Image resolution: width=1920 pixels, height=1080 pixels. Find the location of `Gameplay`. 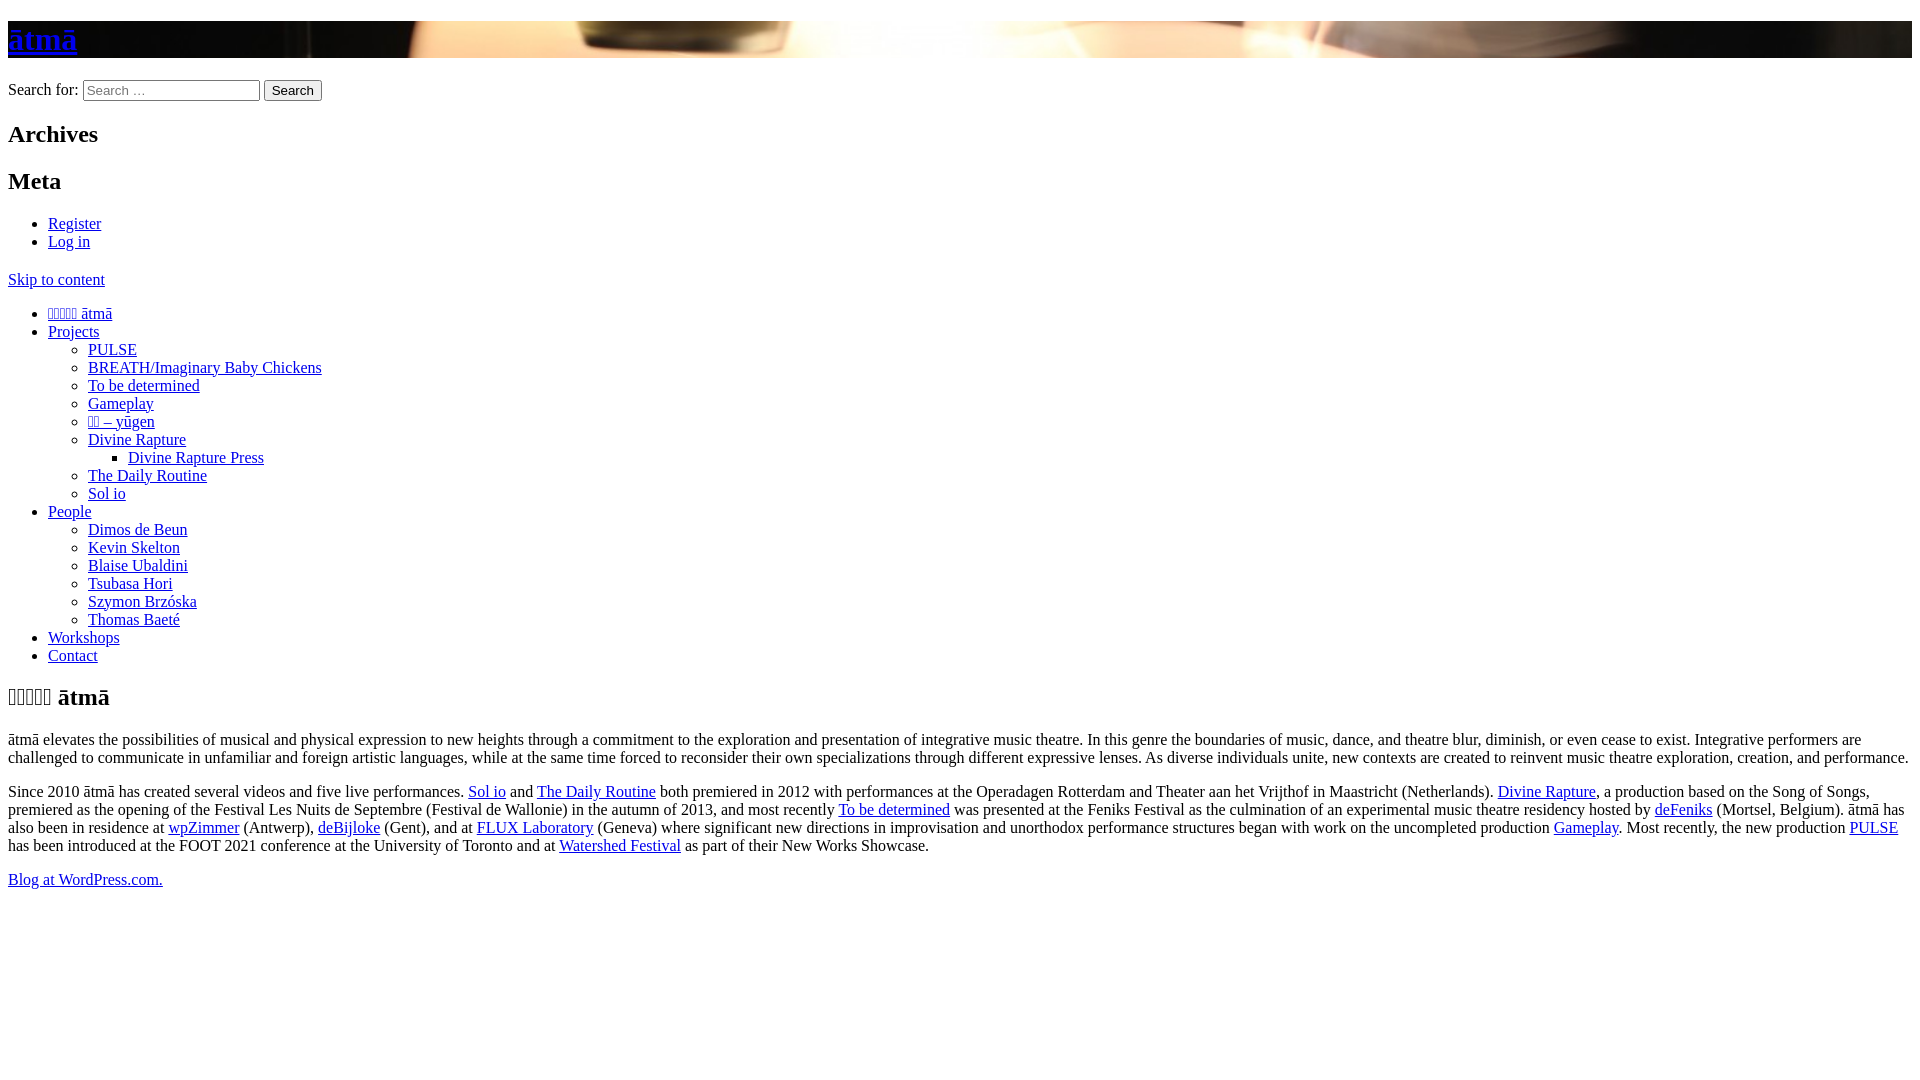

Gameplay is located at coordinates (121, 402).